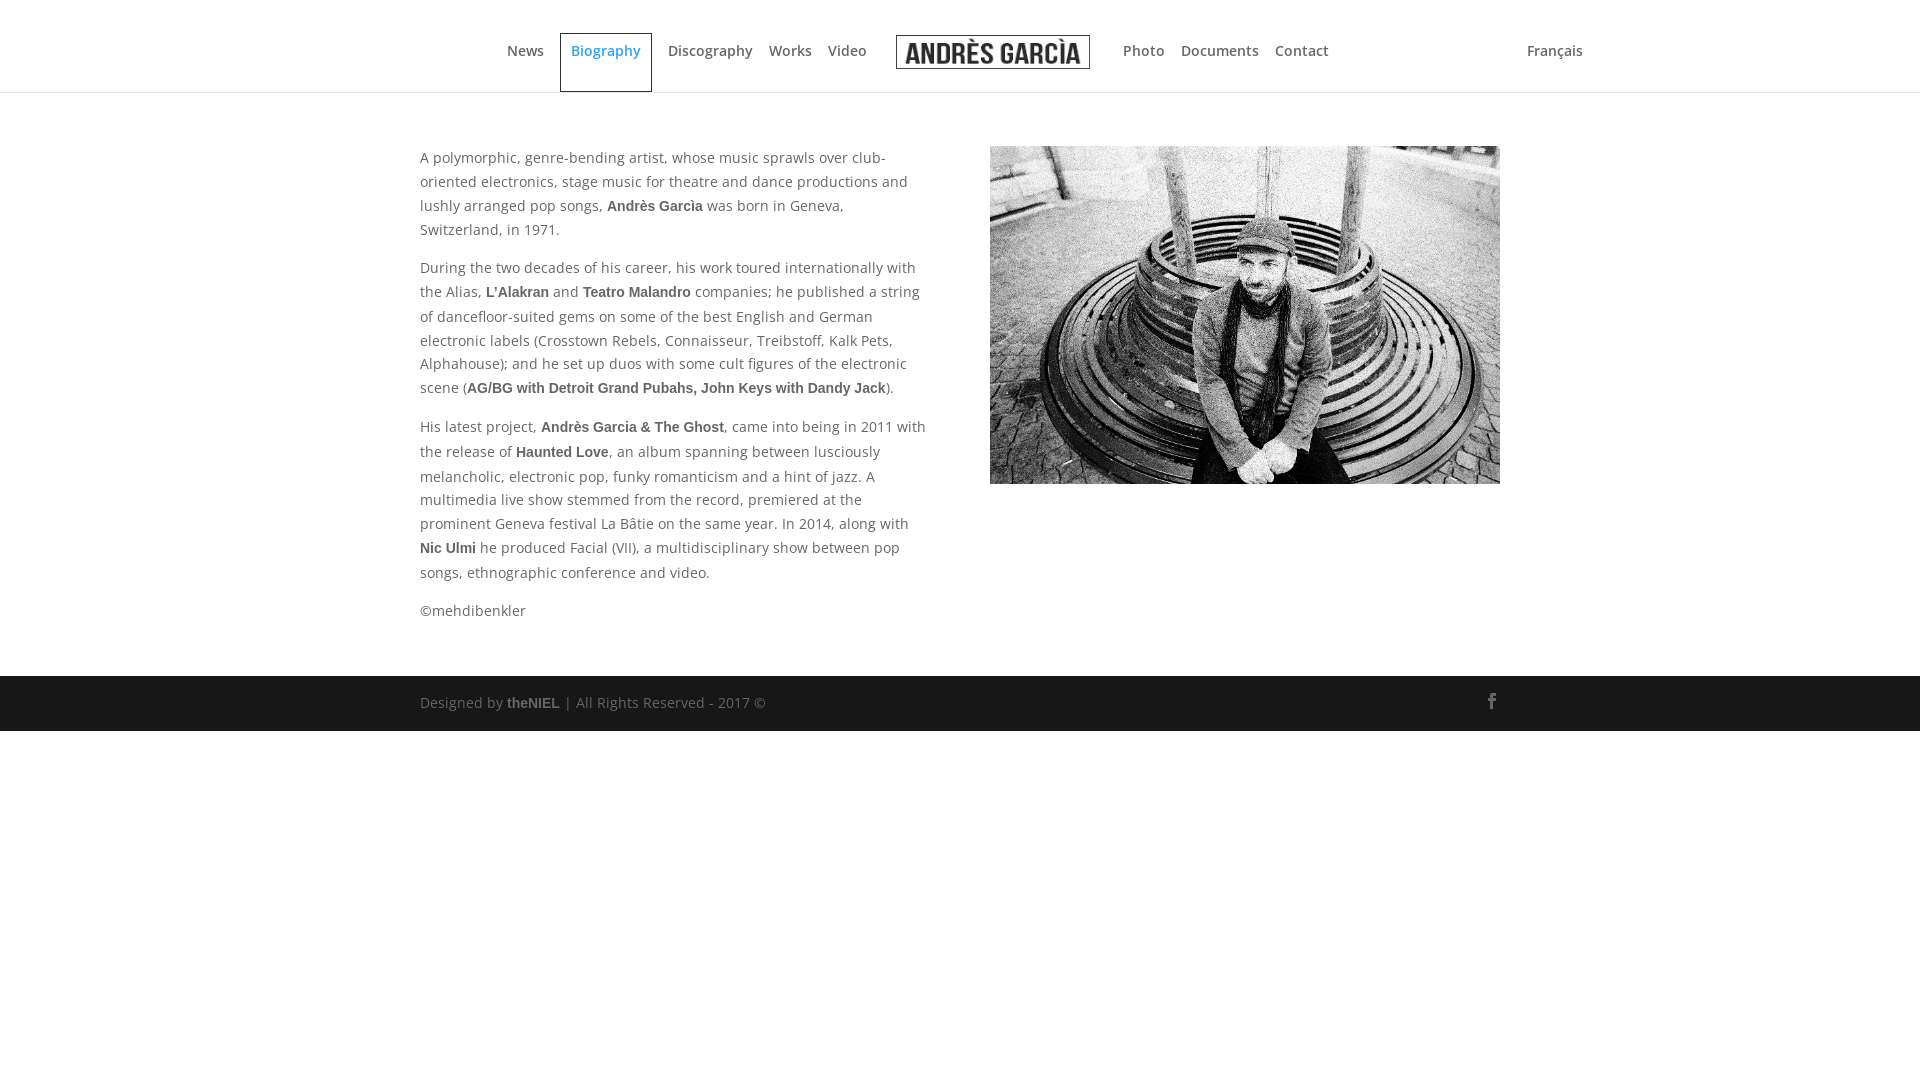  Describe the element at coordinates (1220, 68) in the screenshot. I see `Documents` at that location.